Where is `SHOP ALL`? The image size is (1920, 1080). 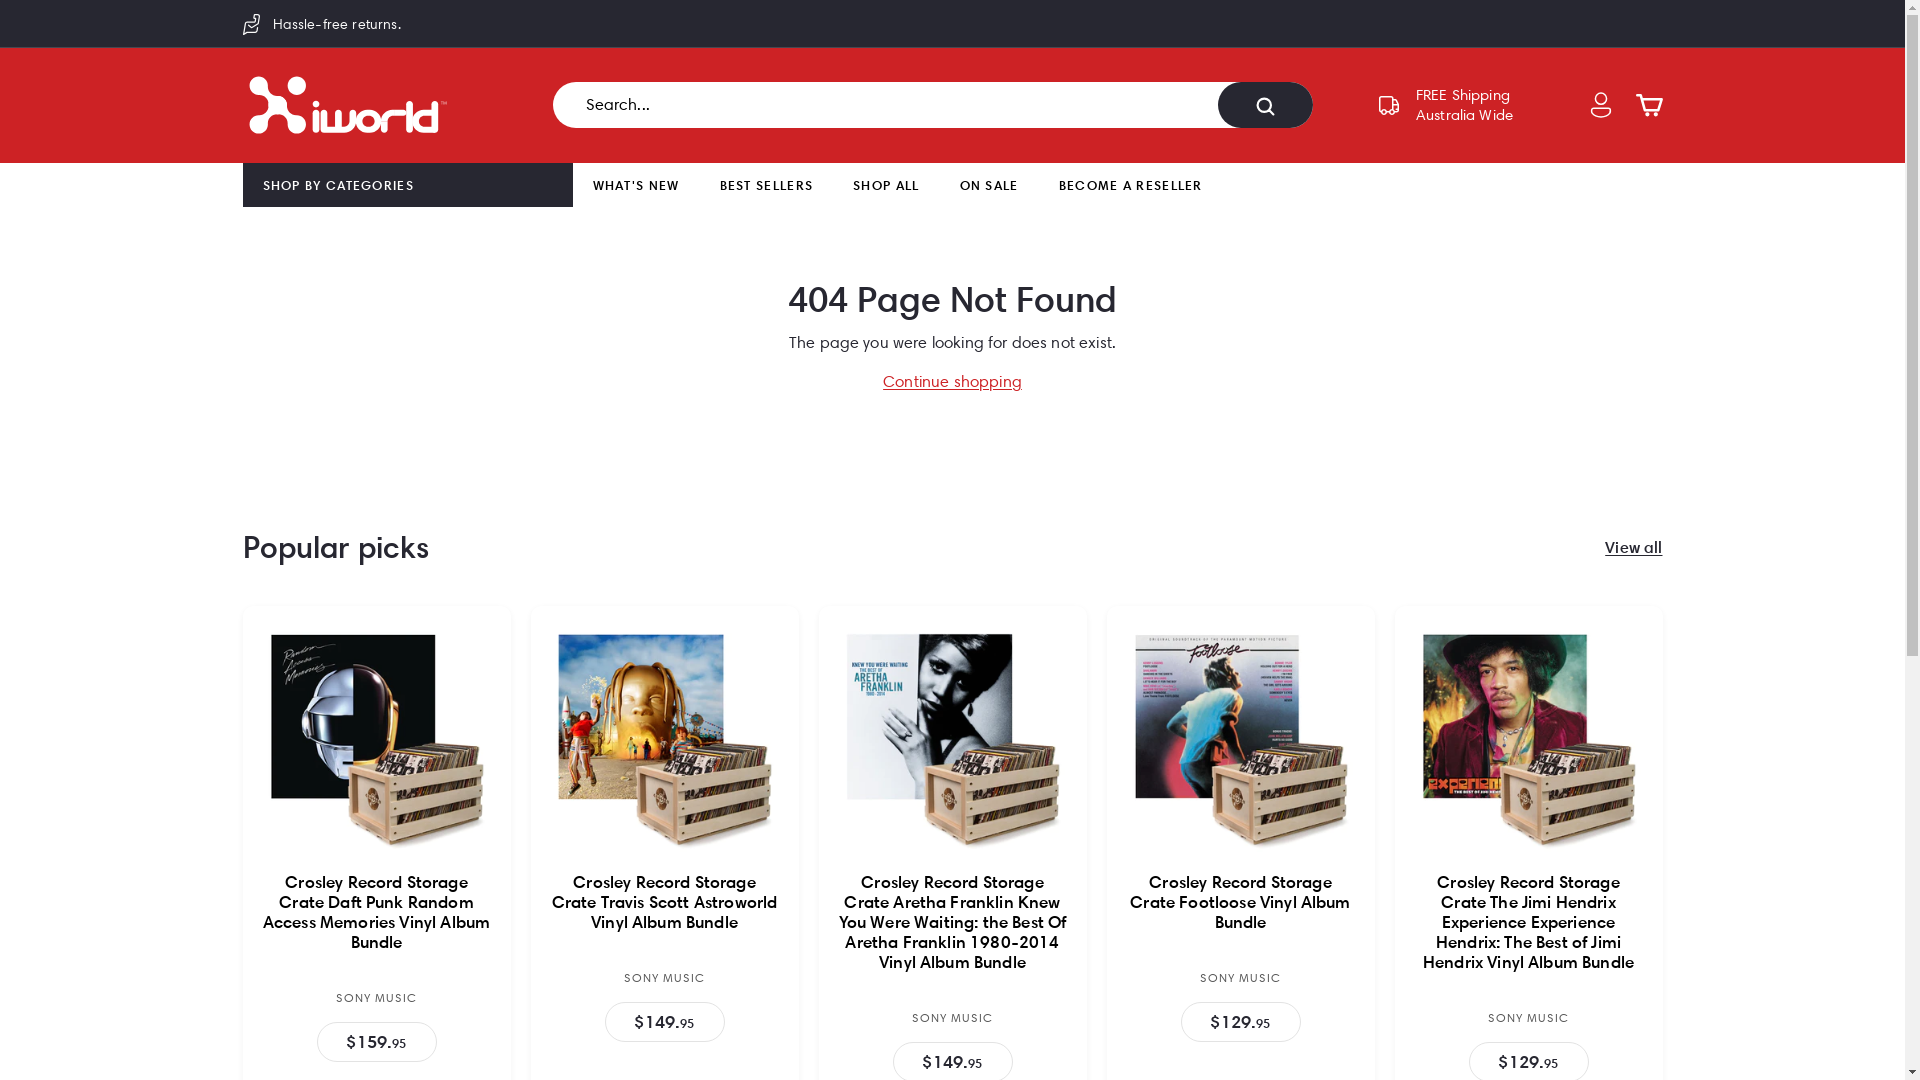
SHOP ALL is located at coordinates (886, 186).